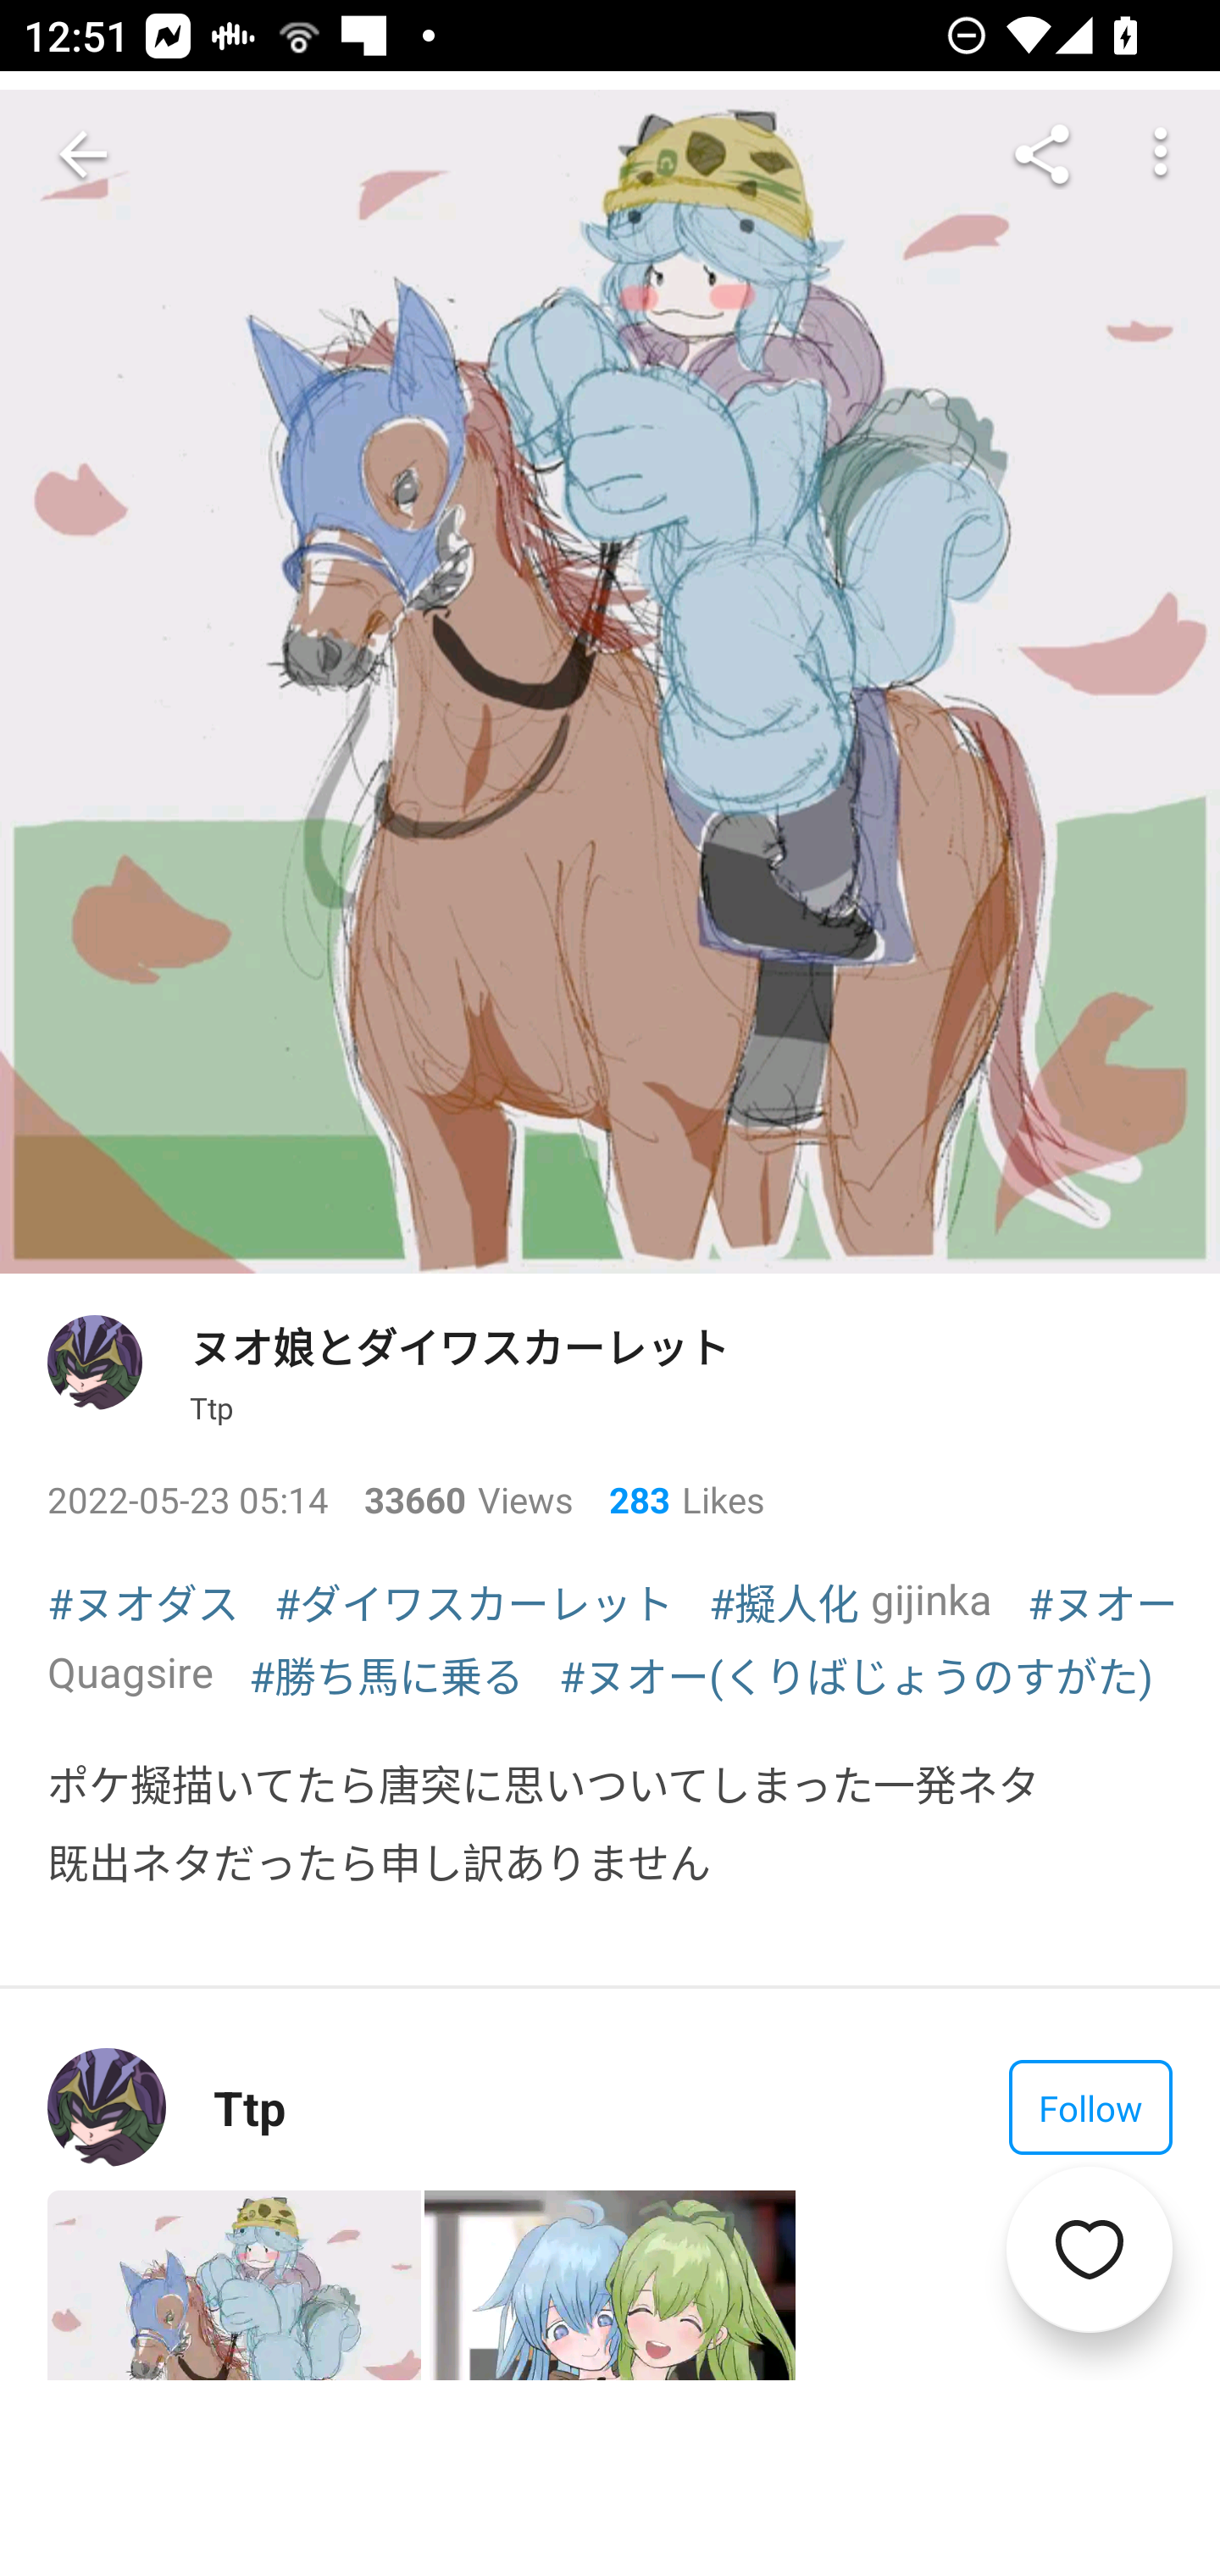 This screenshot has height=2576, width=1220. What do you see at coordinates (1161, 154) in the screenshot?
I see `More options` at bounding box center [1161, 154].